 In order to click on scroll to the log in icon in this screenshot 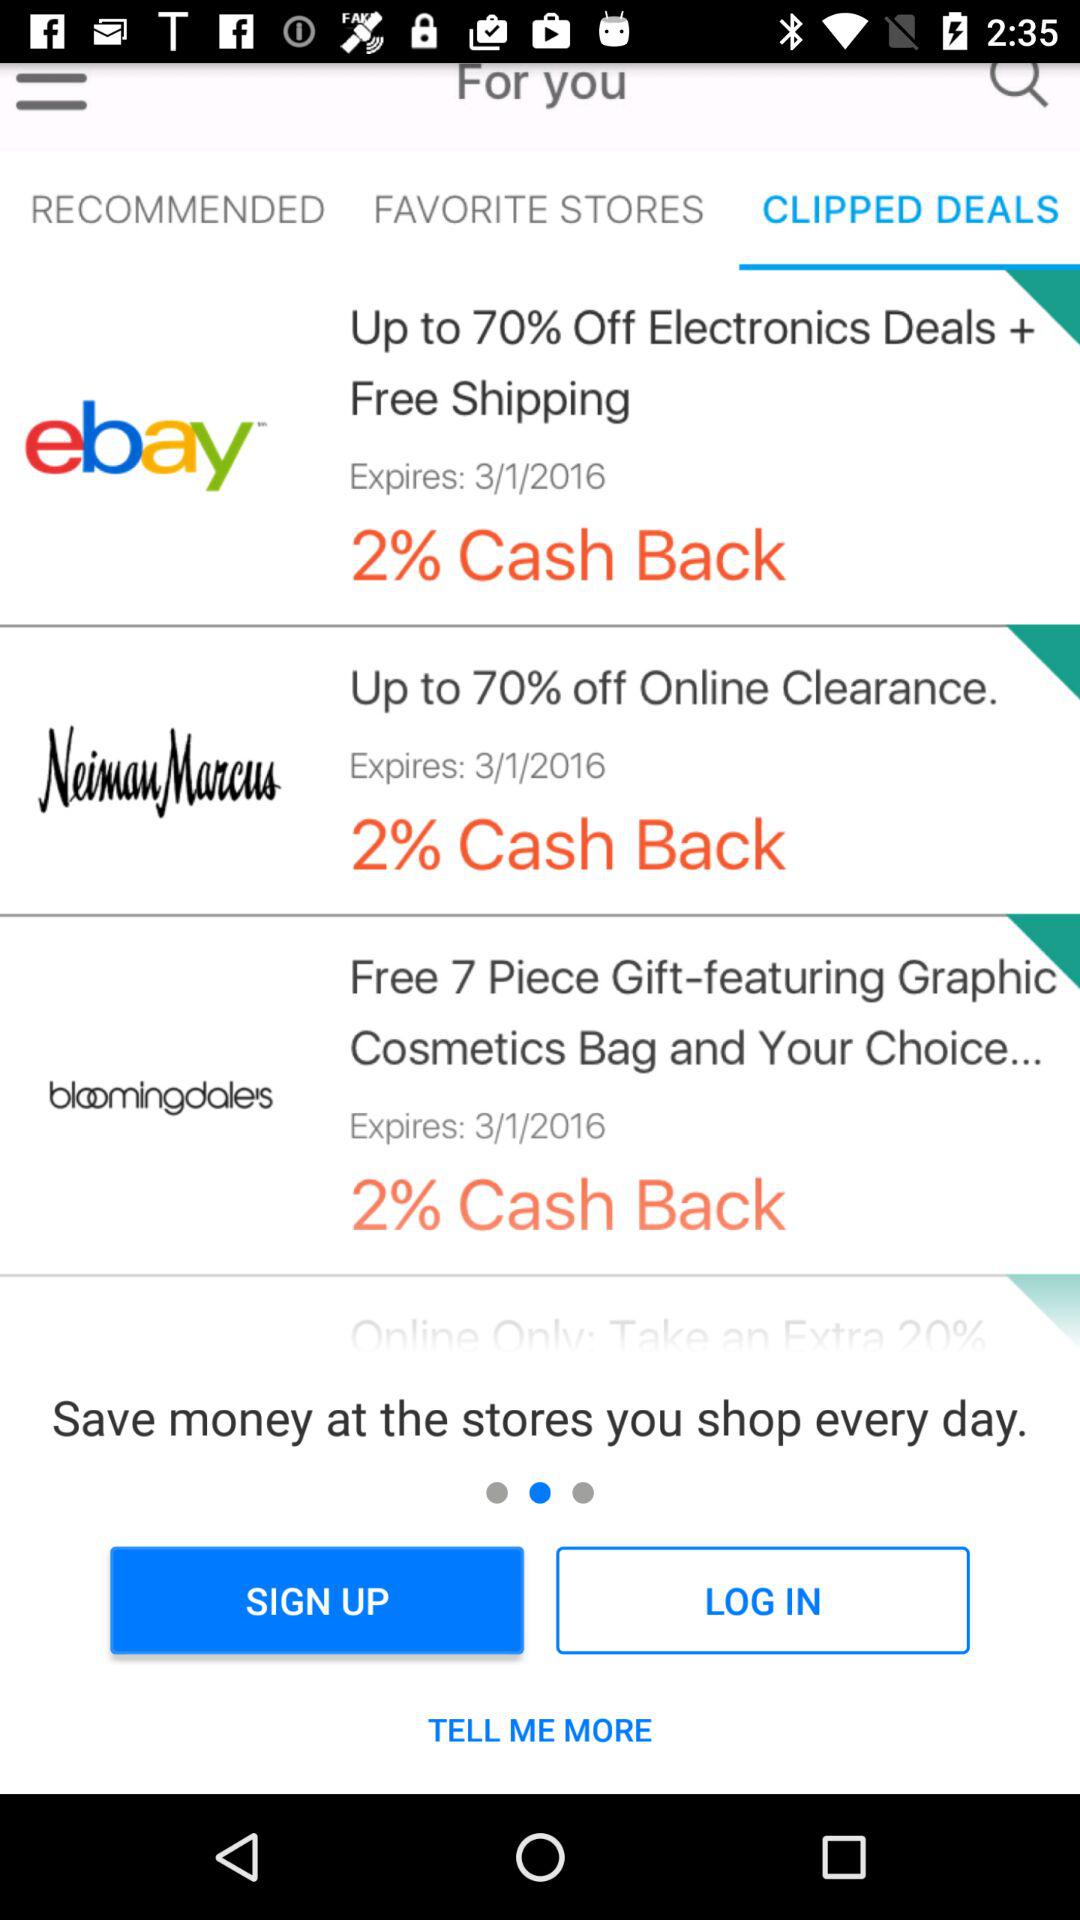, I will do `click(762, 1600)`.